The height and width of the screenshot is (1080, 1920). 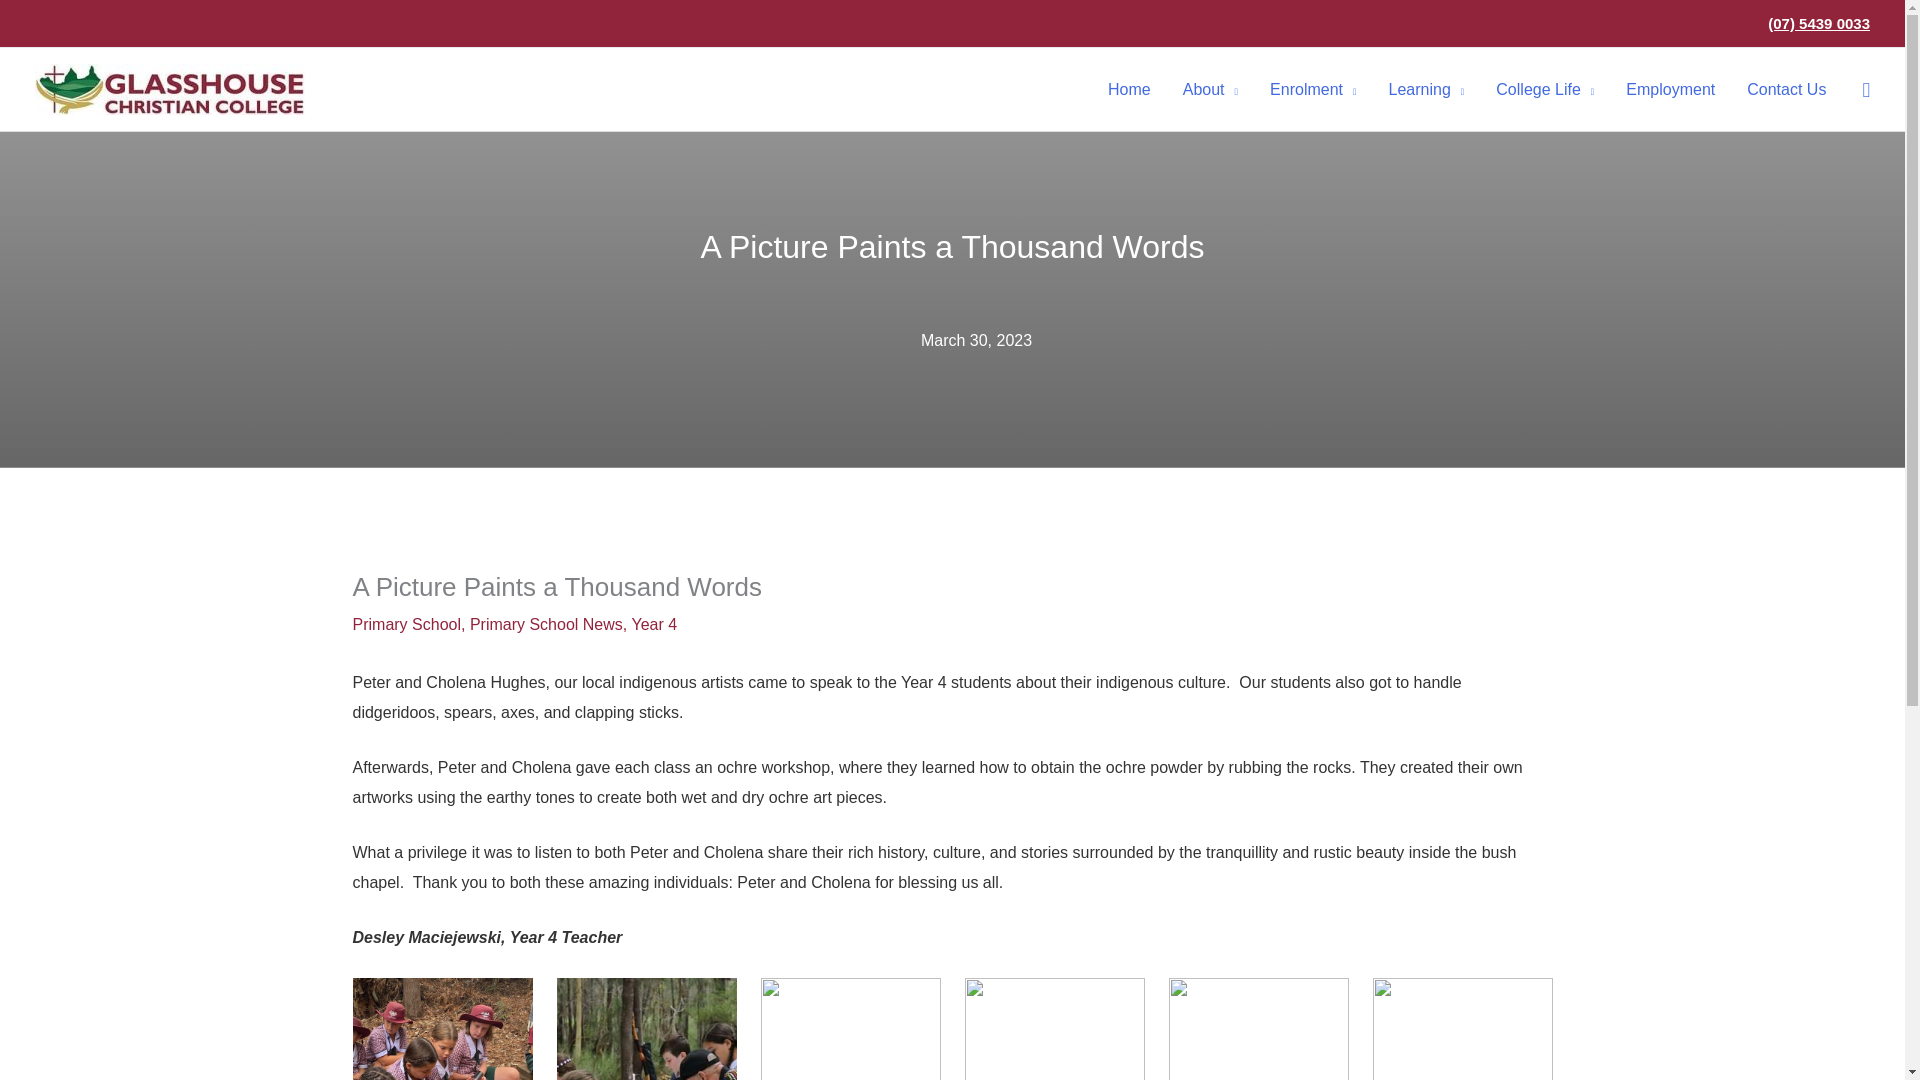 I want to click on College Life, so click(x=1545, y=89).